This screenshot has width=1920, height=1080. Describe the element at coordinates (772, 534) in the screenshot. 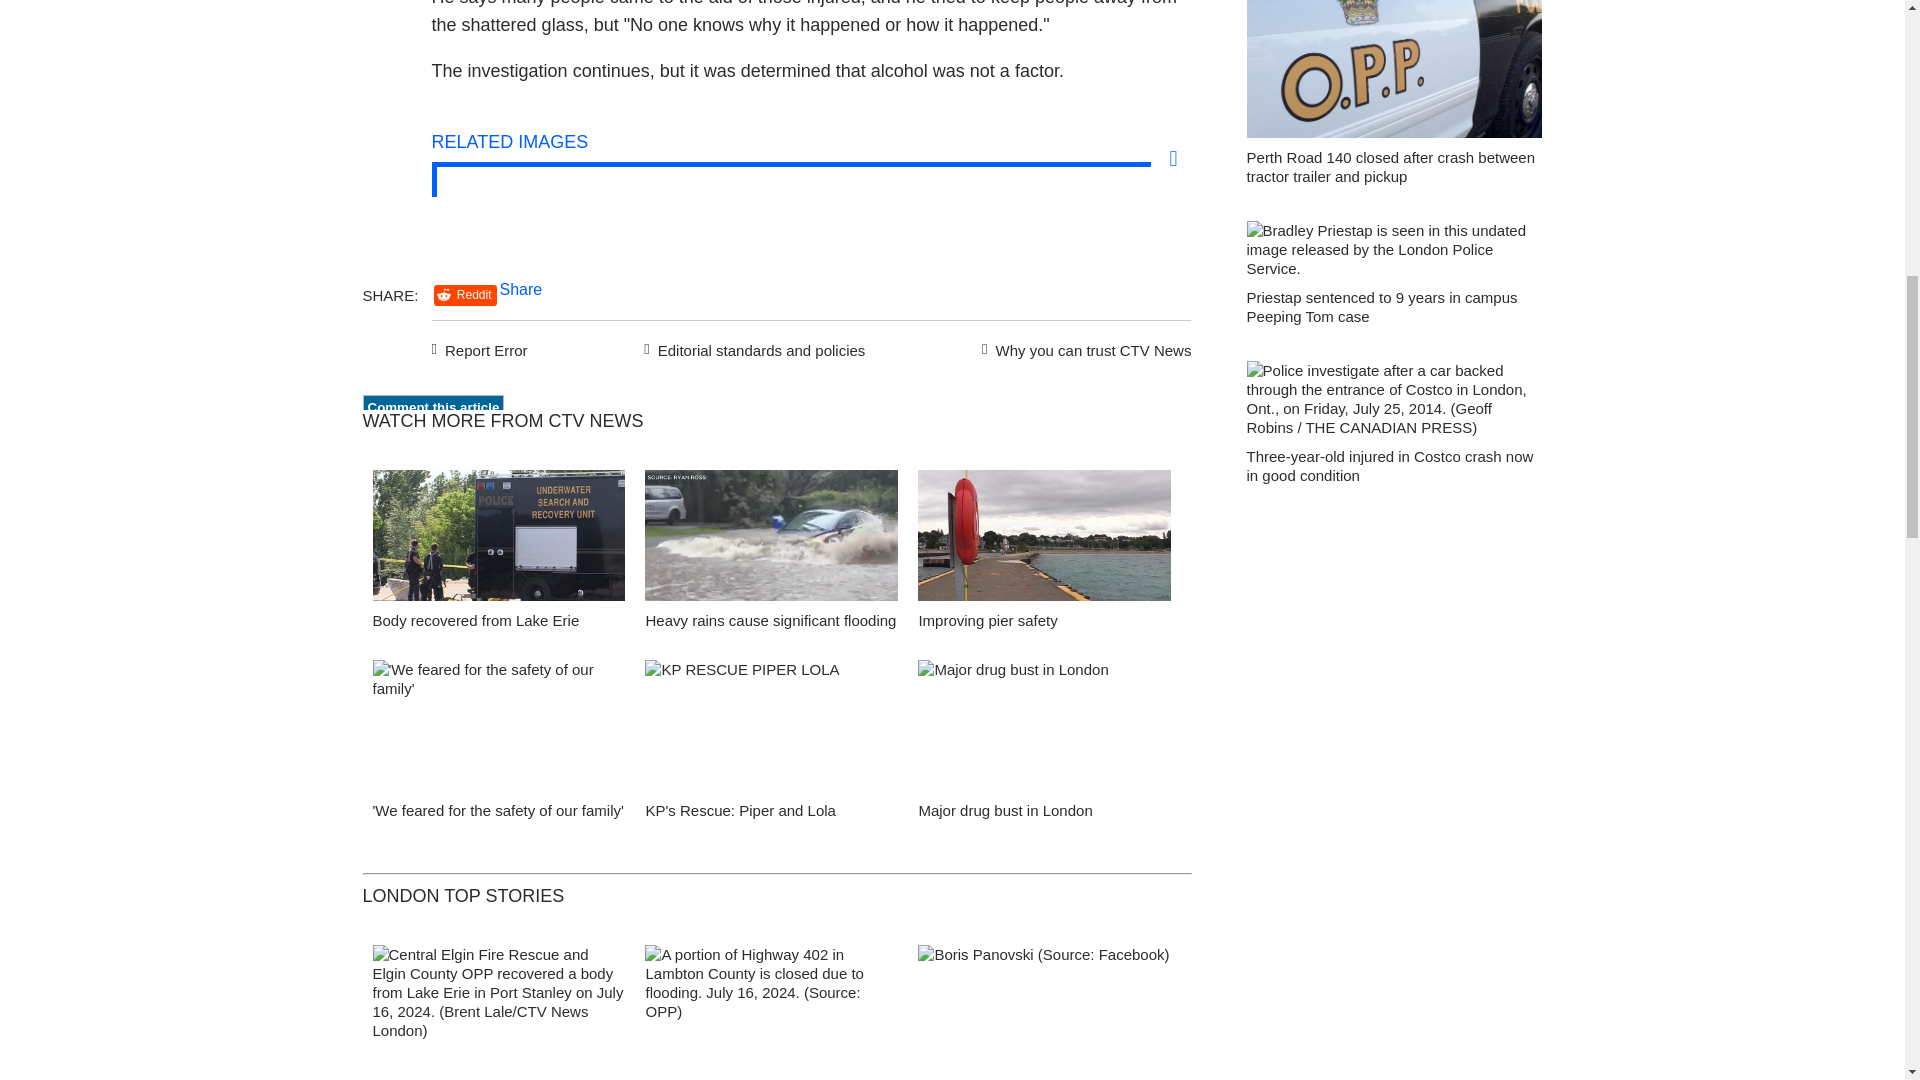

I see `false` at that location.